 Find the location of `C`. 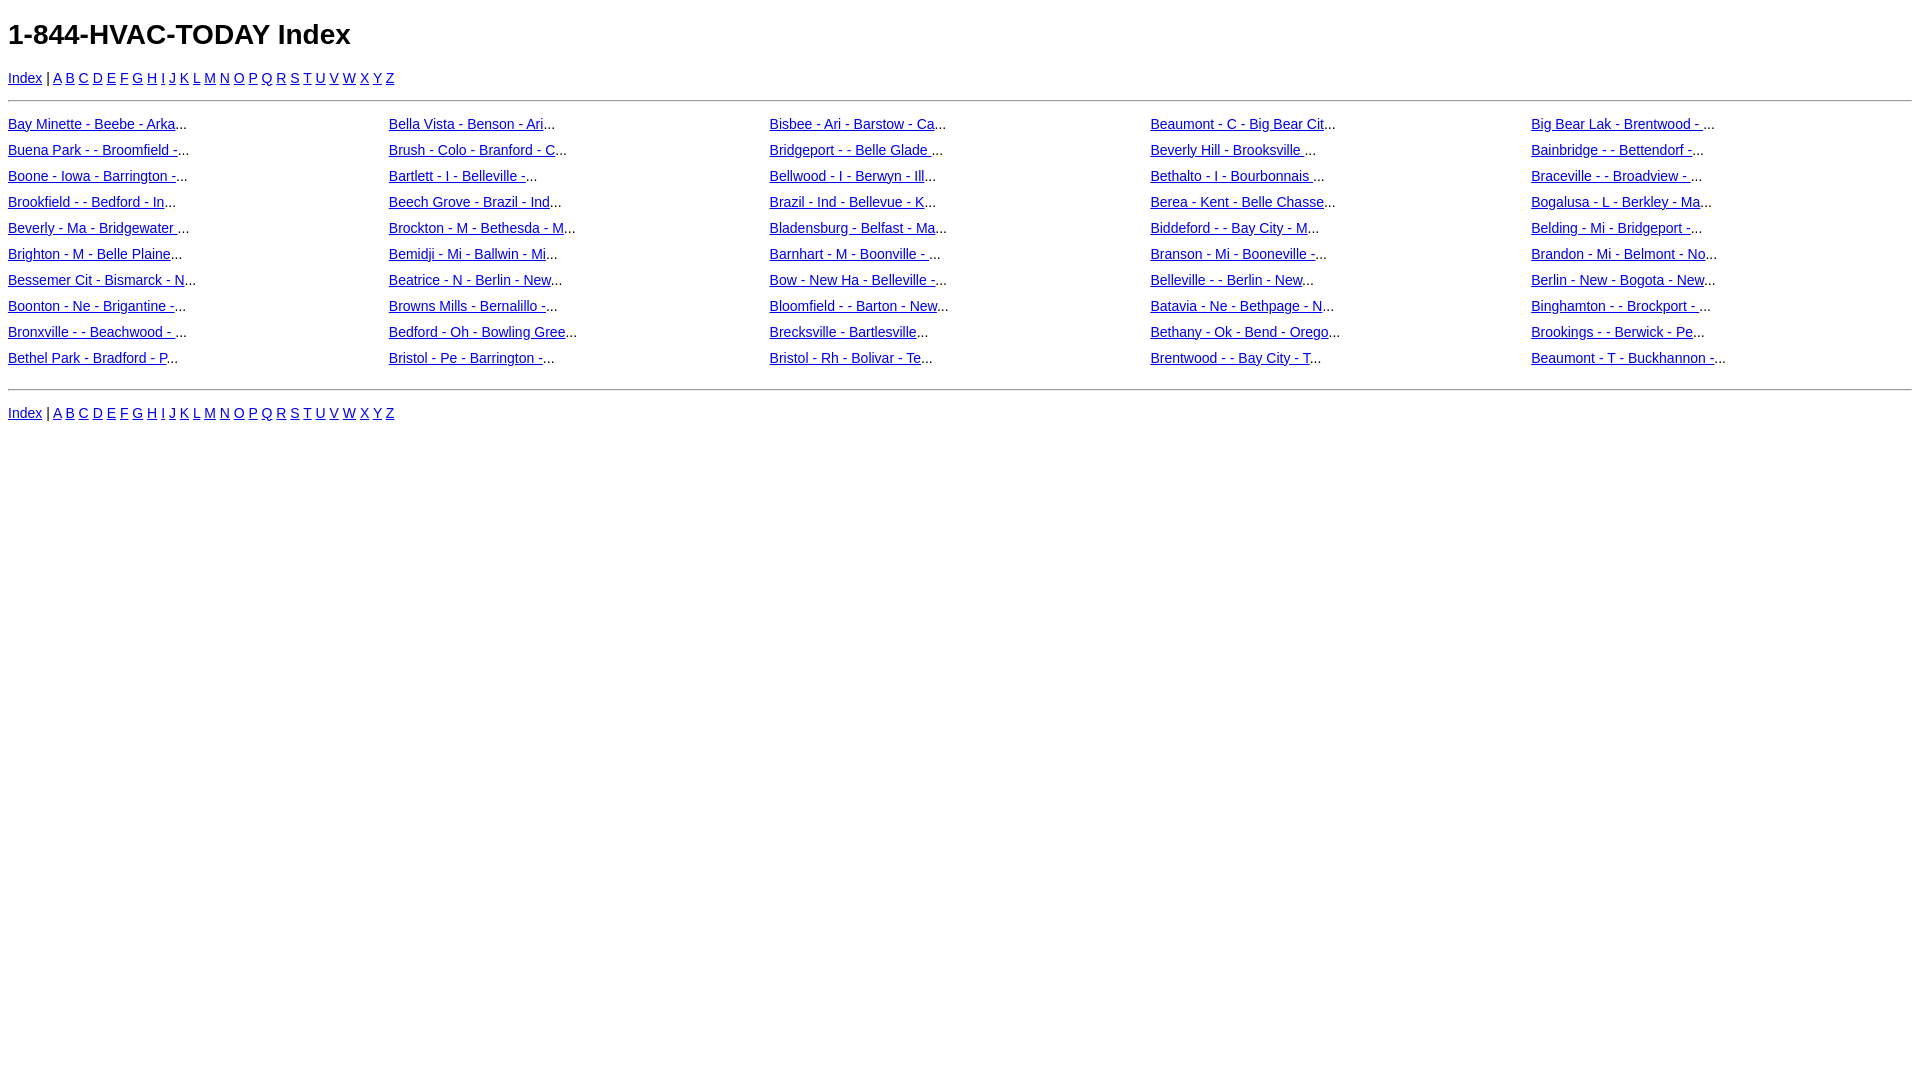

C is located at coordinates (84, 412).